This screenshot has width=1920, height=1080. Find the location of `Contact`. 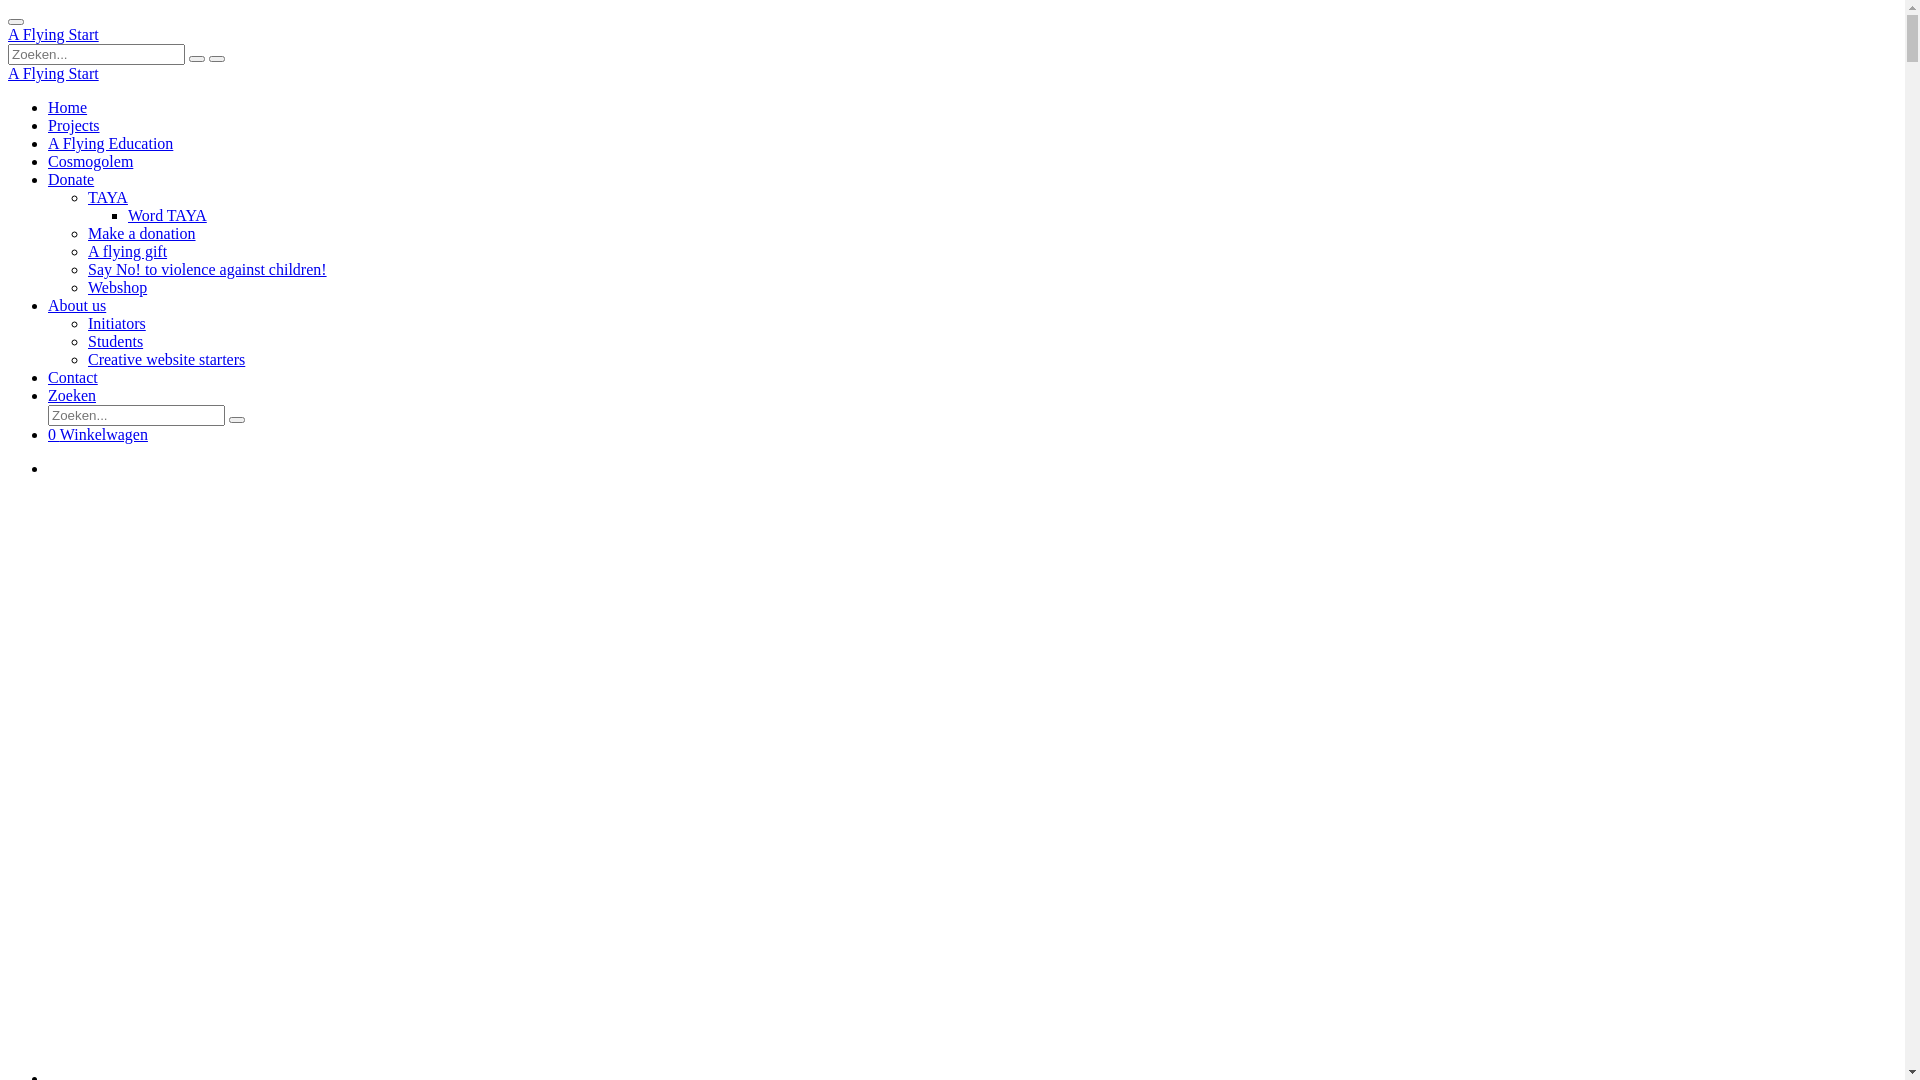

Contact is located at coordinates (73, 378).